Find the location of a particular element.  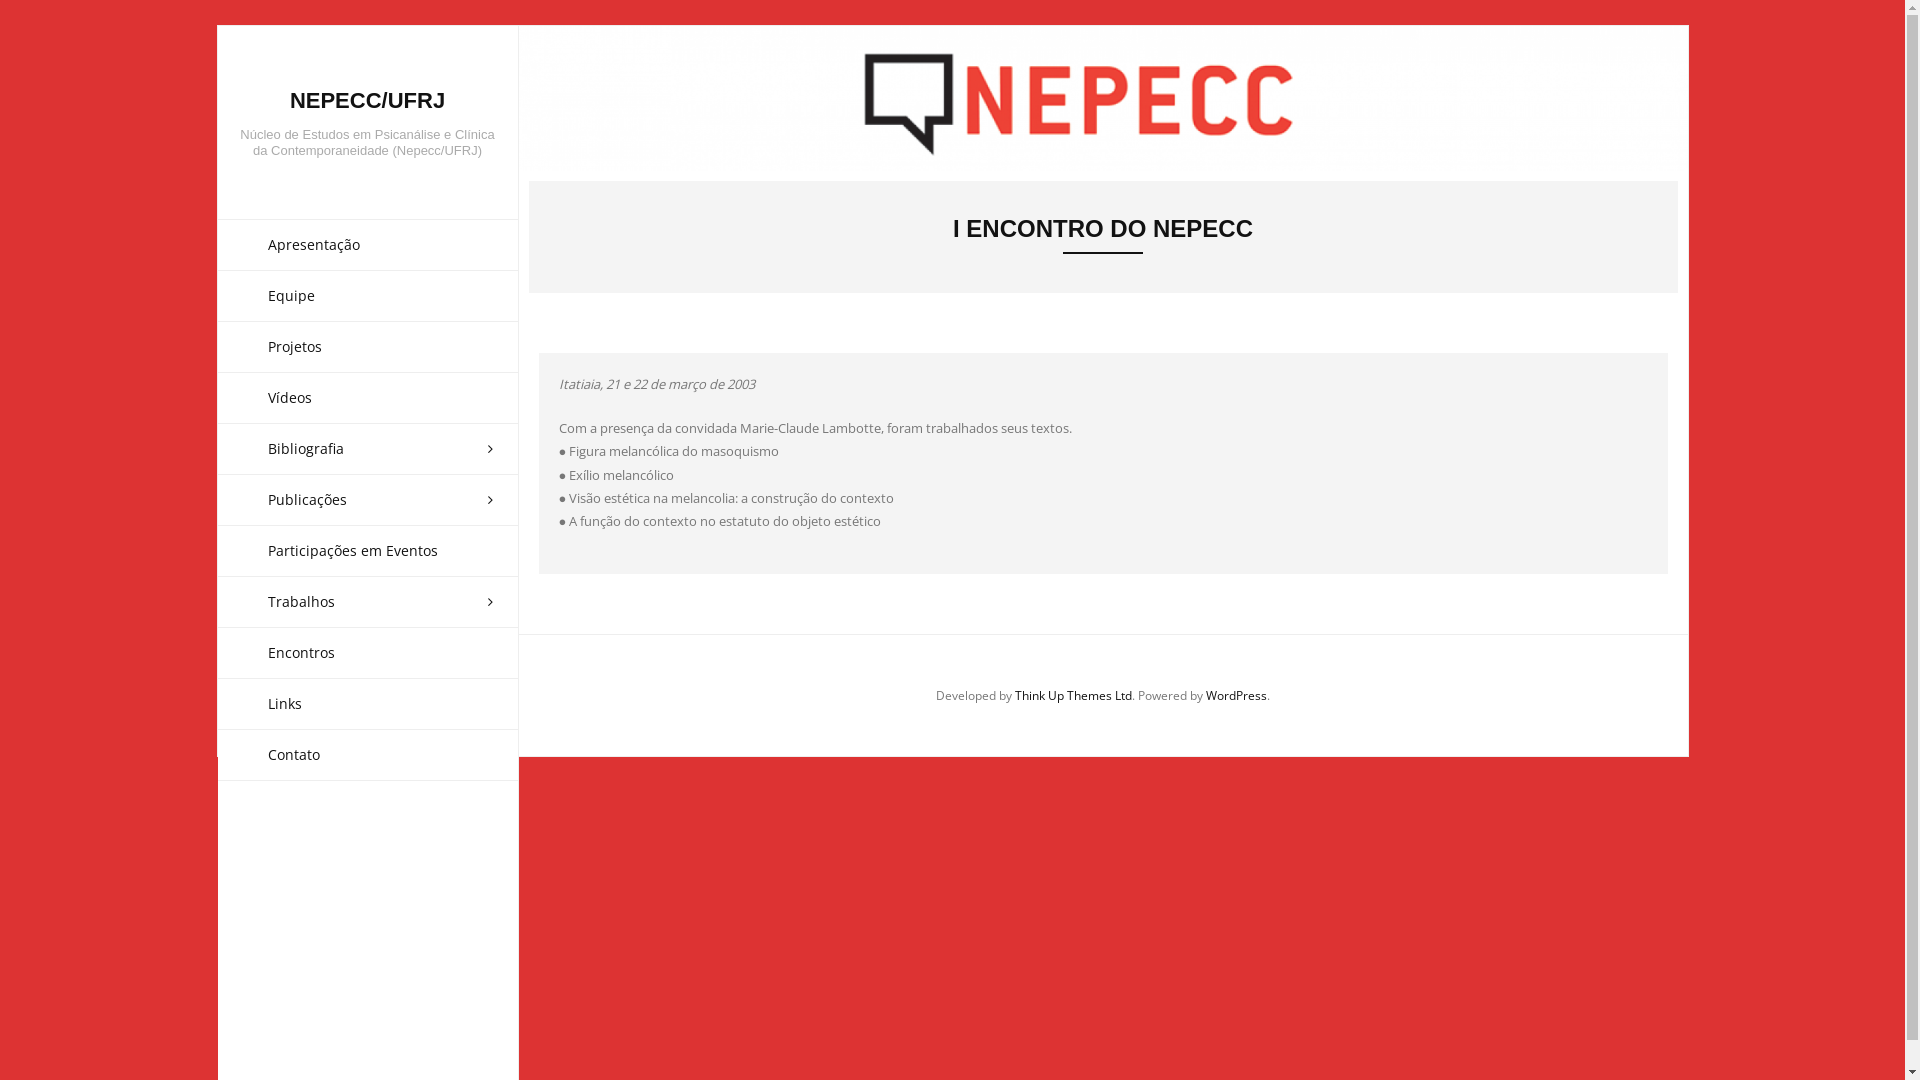

Encontros is located at coordinates (368, 652).